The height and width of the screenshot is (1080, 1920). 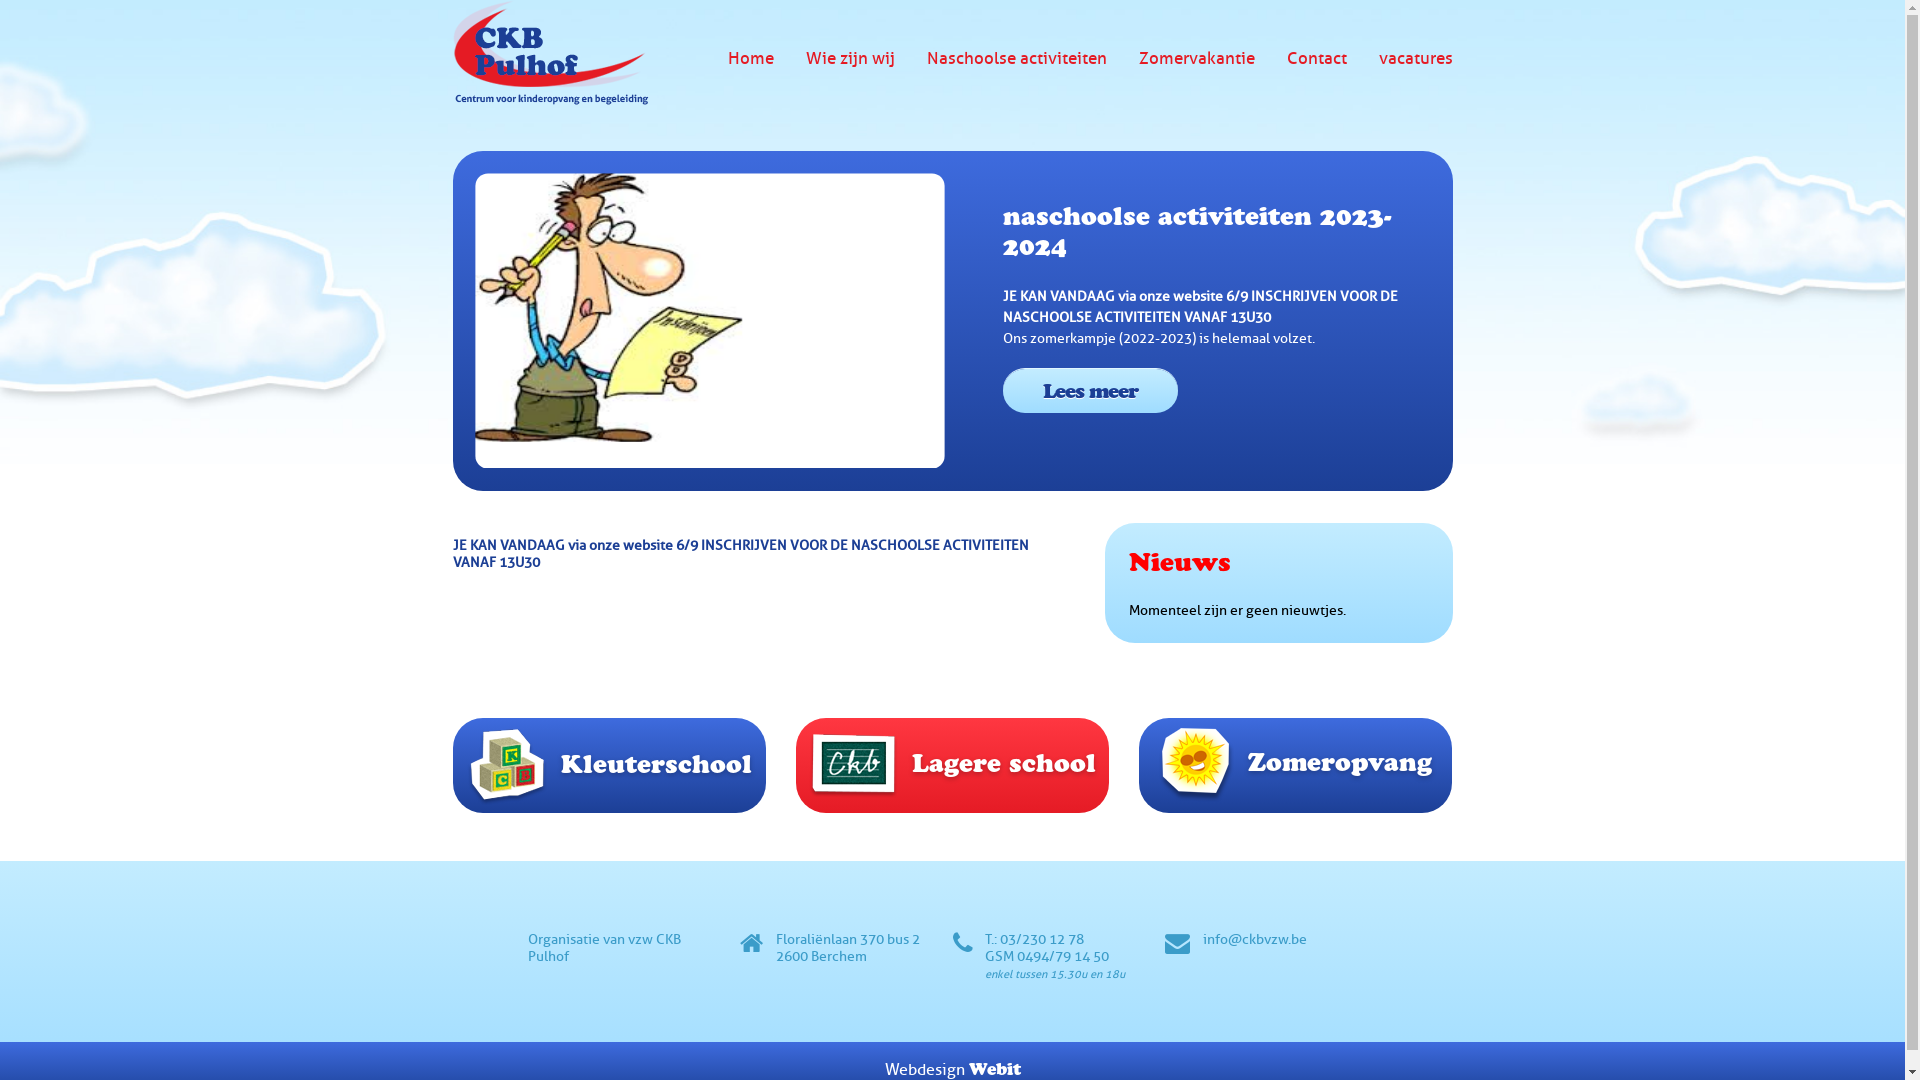 What do you see at coordinates (1415, 58) in the screenshot?
I see `vacatures` at bounding box center [1415, 58].